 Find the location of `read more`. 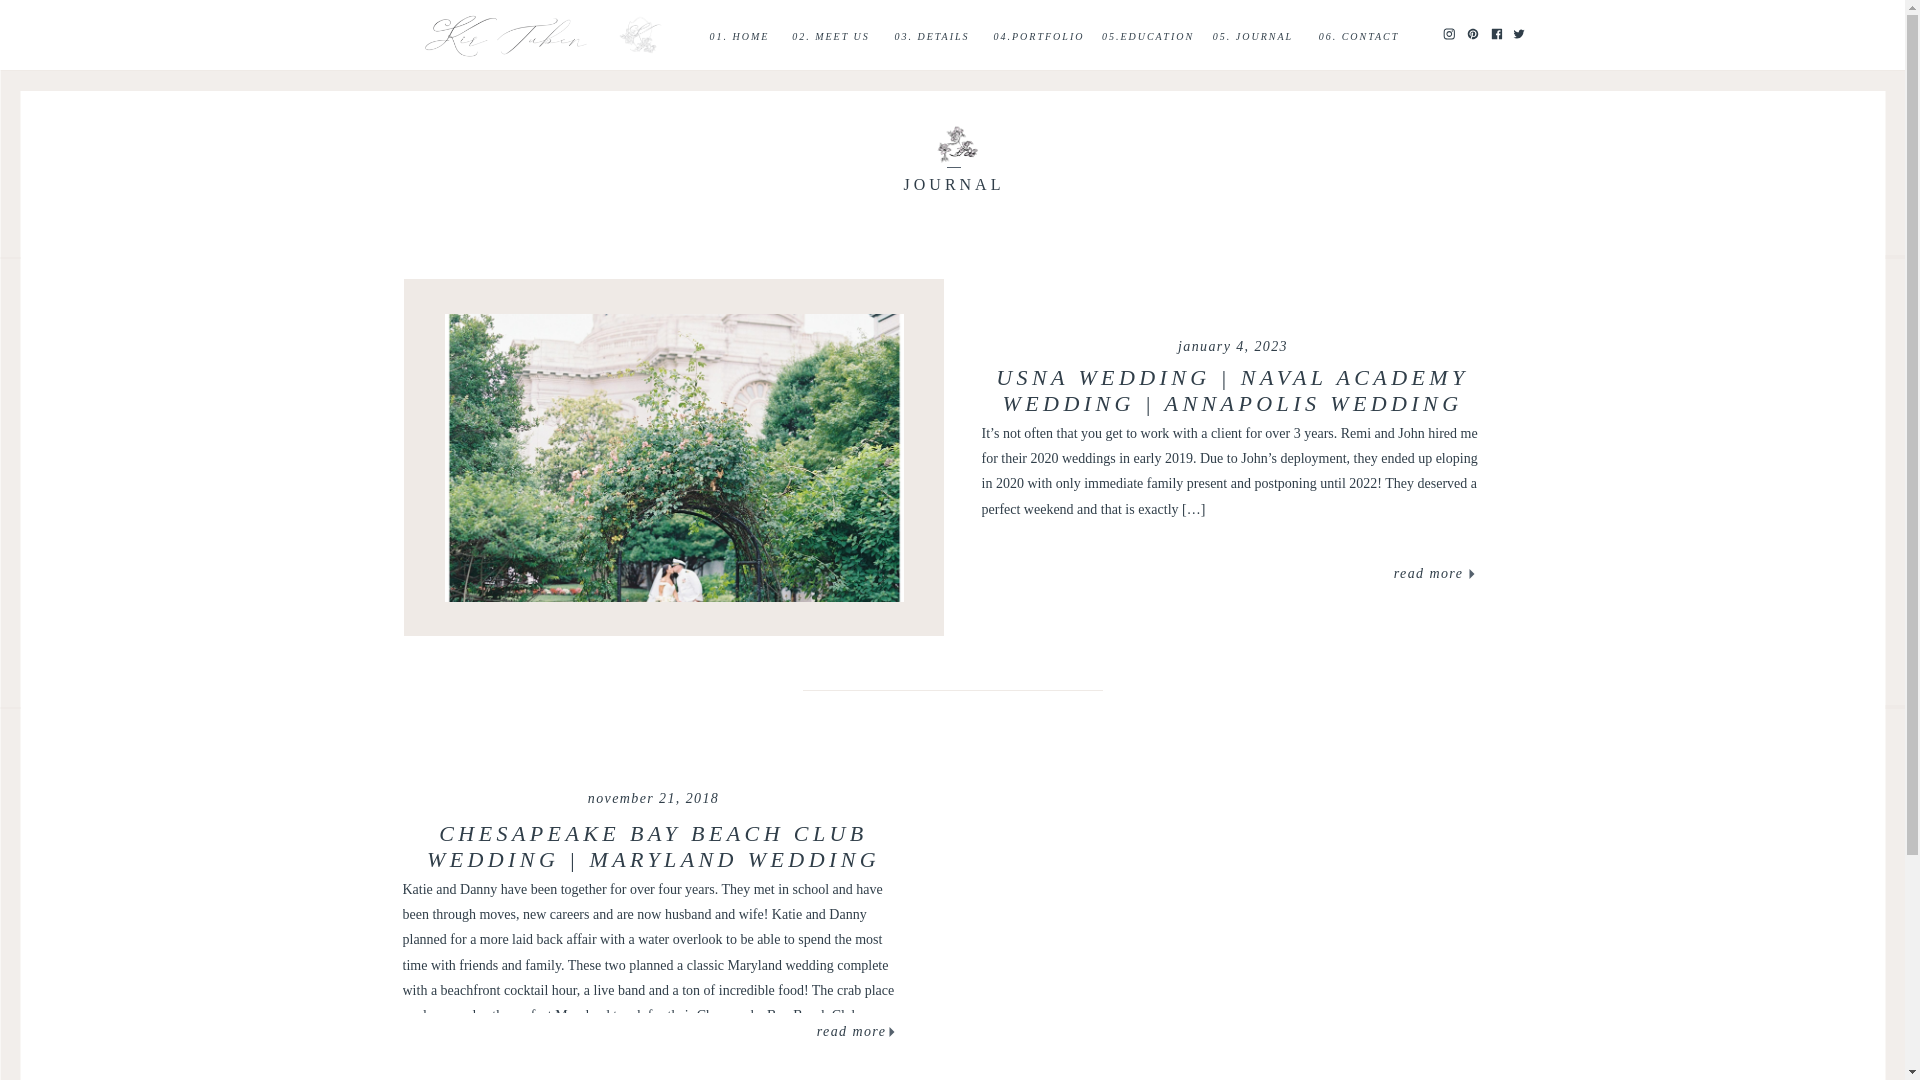

read more is located at coordinates (852, 1033).